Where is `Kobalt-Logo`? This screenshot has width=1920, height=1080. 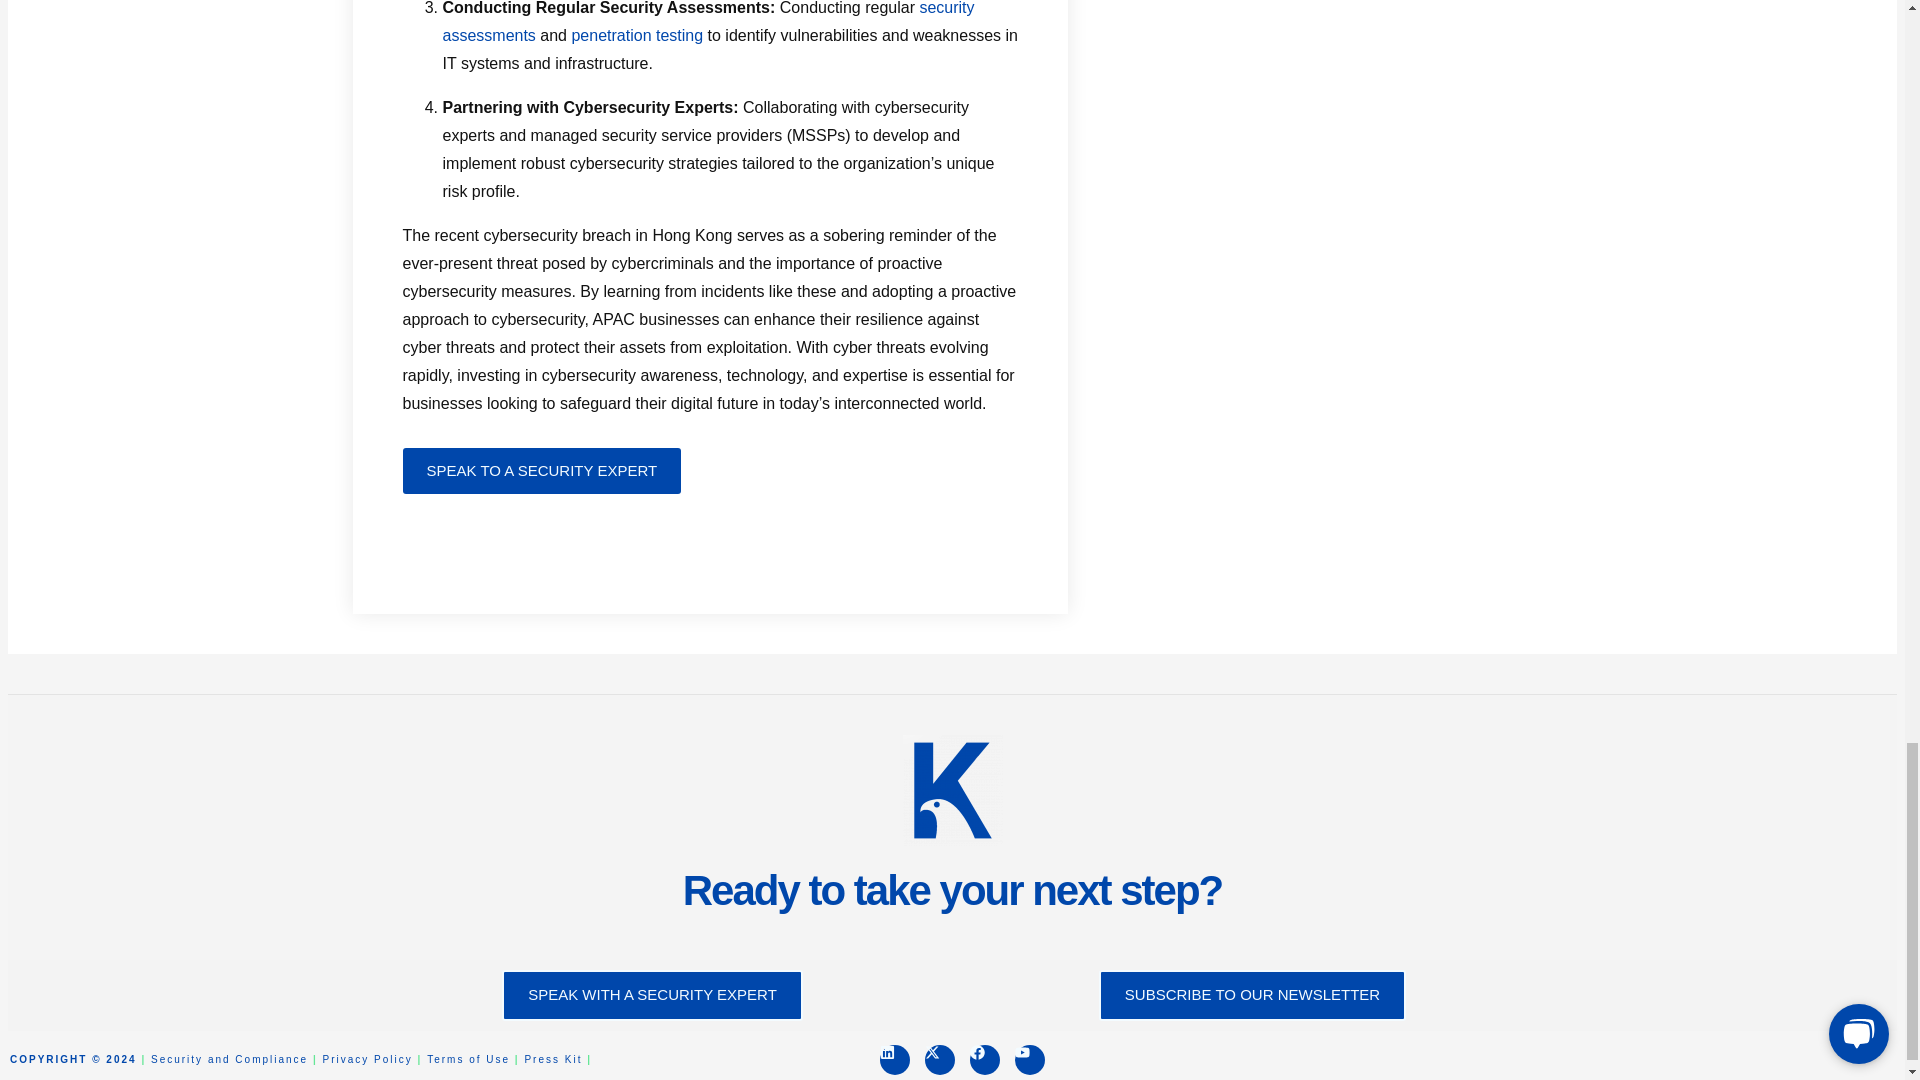
Kobalt-Logo is located at coordinates (952, 790).